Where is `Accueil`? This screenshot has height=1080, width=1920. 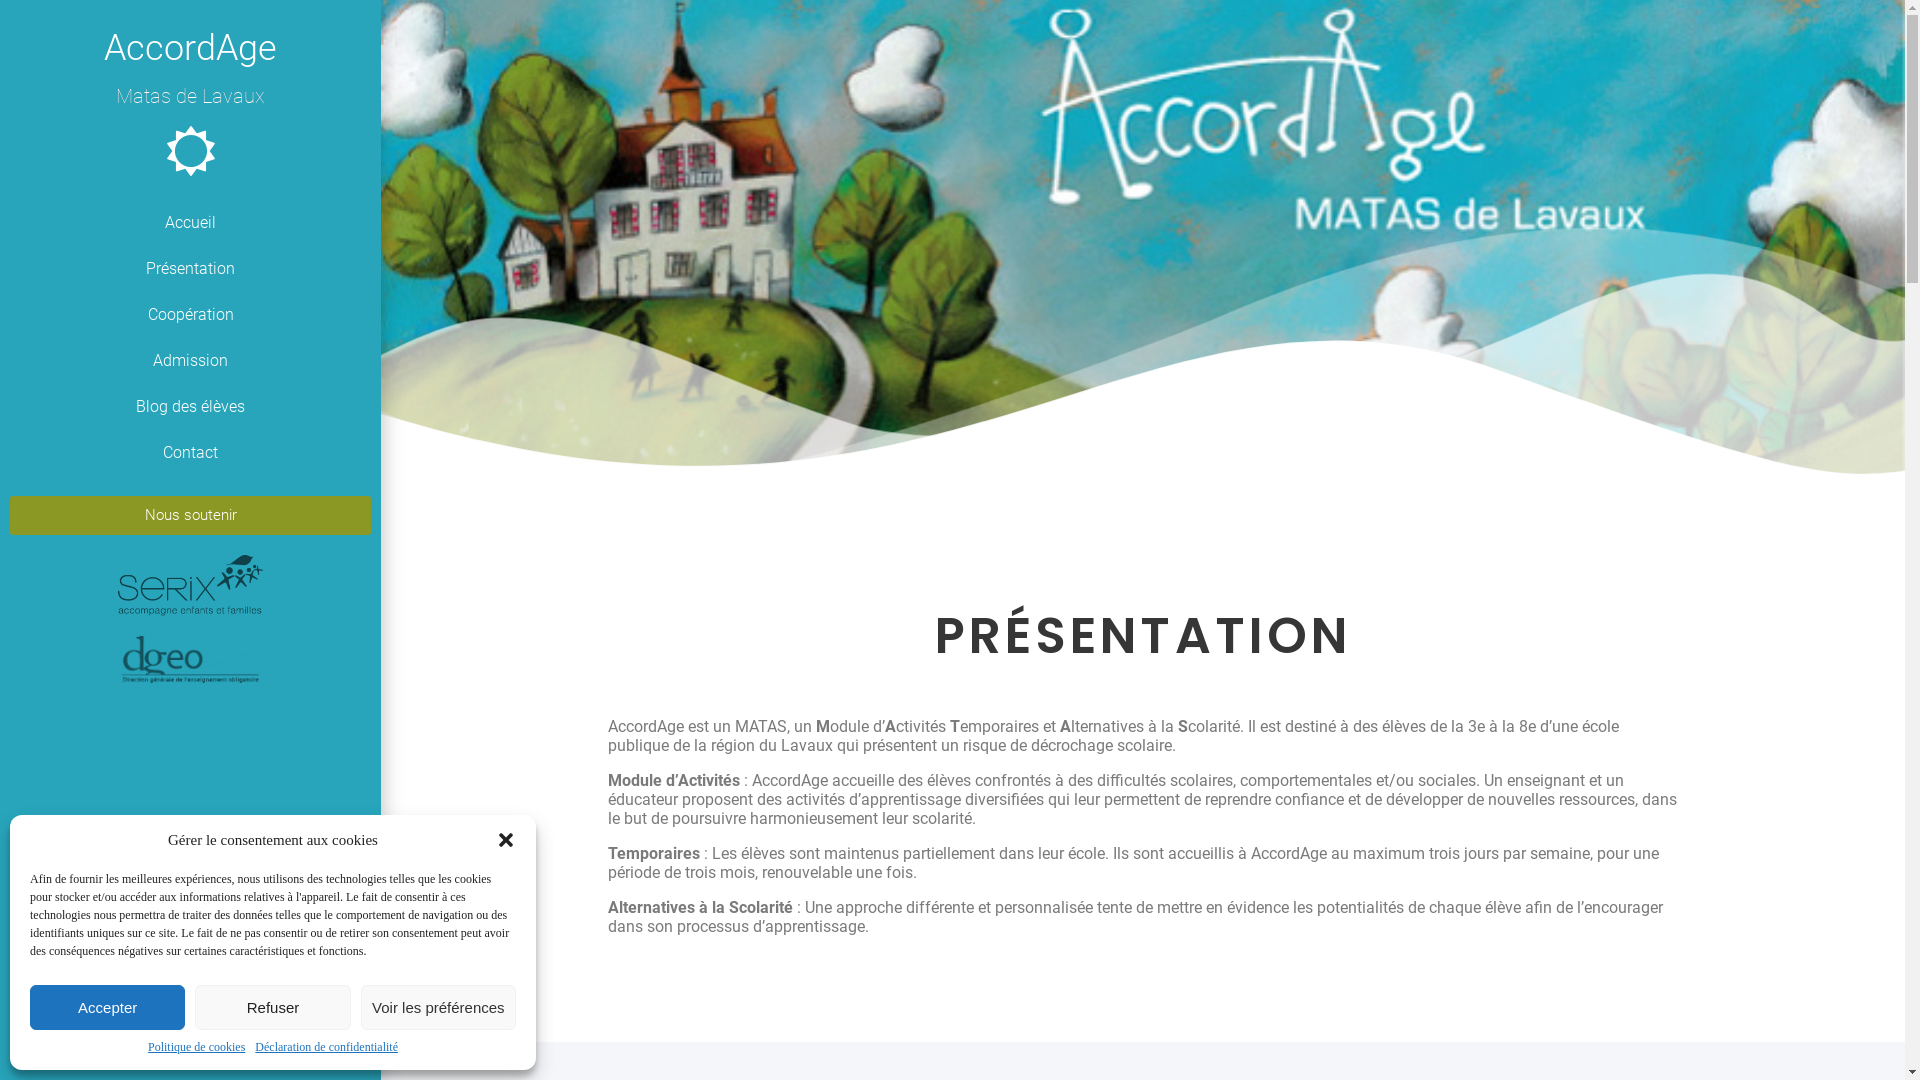
Accueil is located at coordinates (190, 223).